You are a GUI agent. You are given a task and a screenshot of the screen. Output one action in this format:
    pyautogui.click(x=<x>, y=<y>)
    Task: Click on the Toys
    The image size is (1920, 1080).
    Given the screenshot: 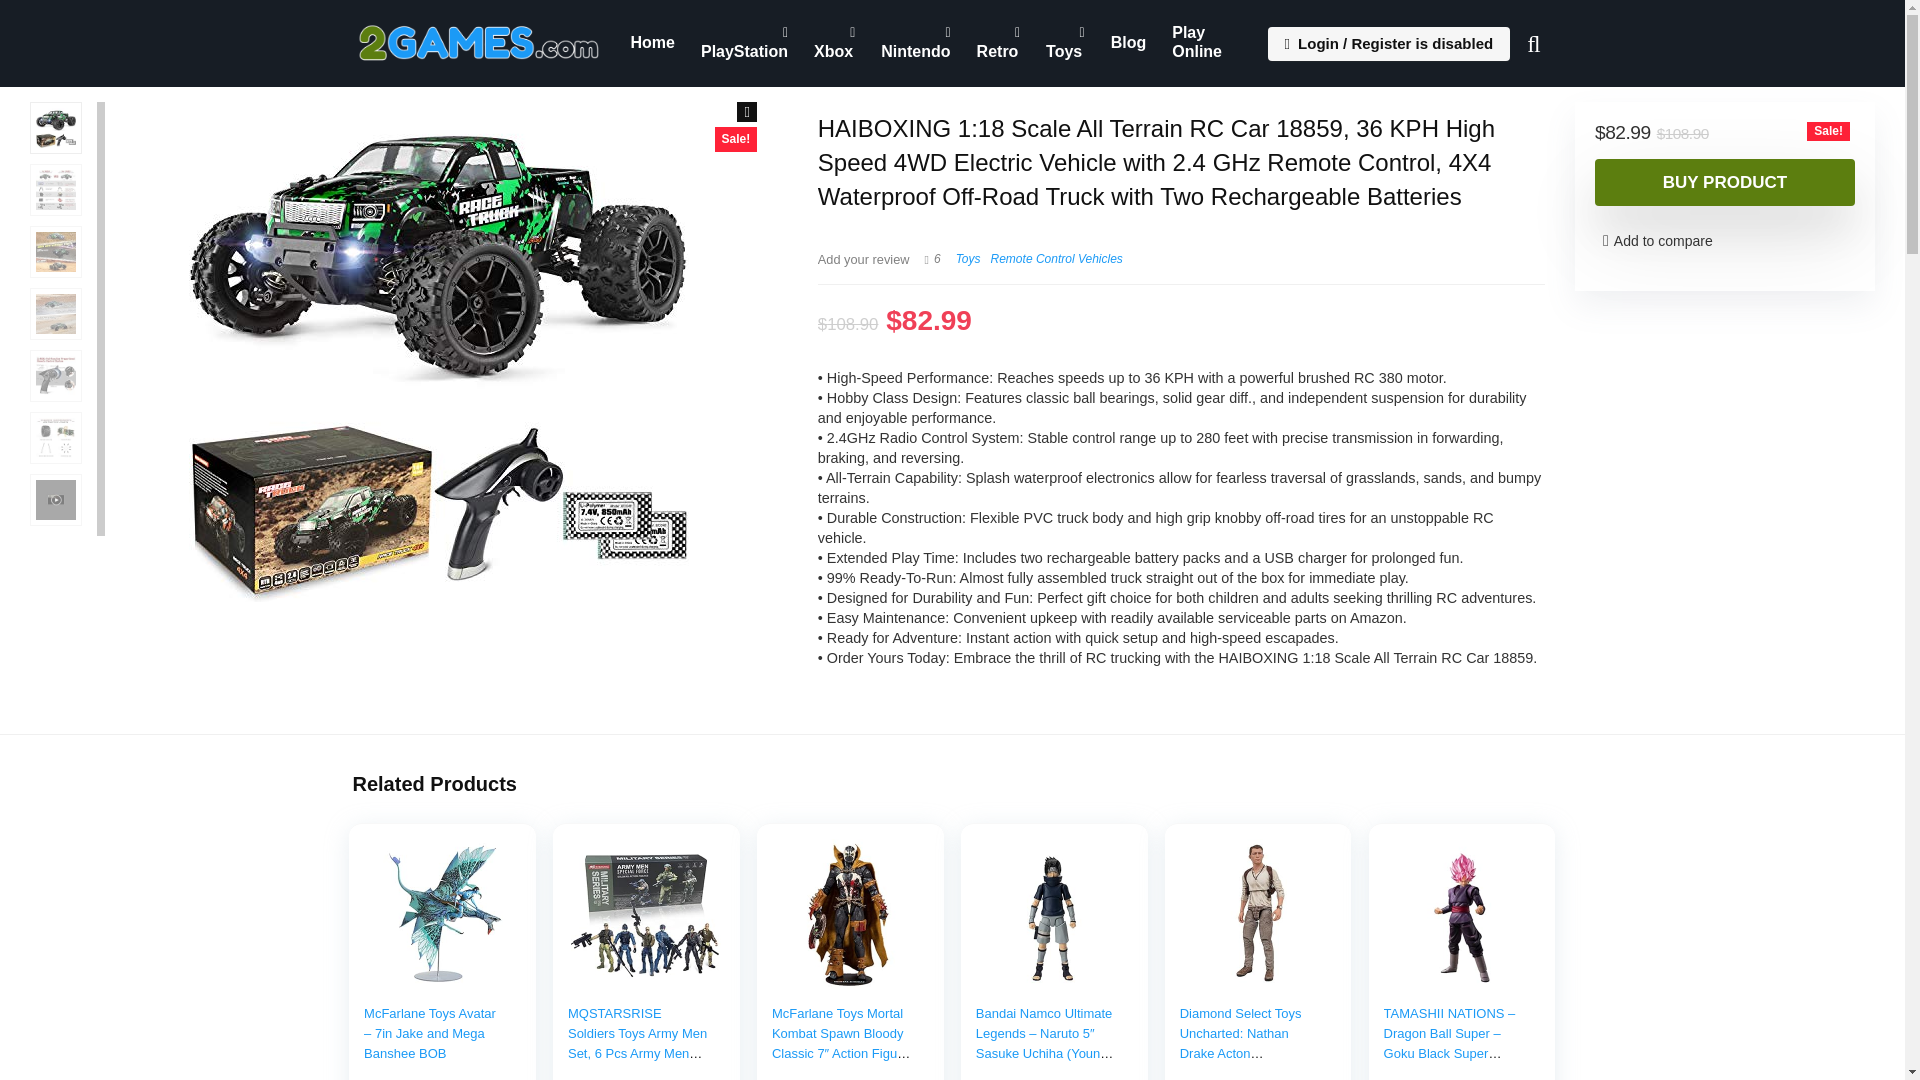 What is the action you would take?
    pyautogui.click(x=1065, y=44)
    